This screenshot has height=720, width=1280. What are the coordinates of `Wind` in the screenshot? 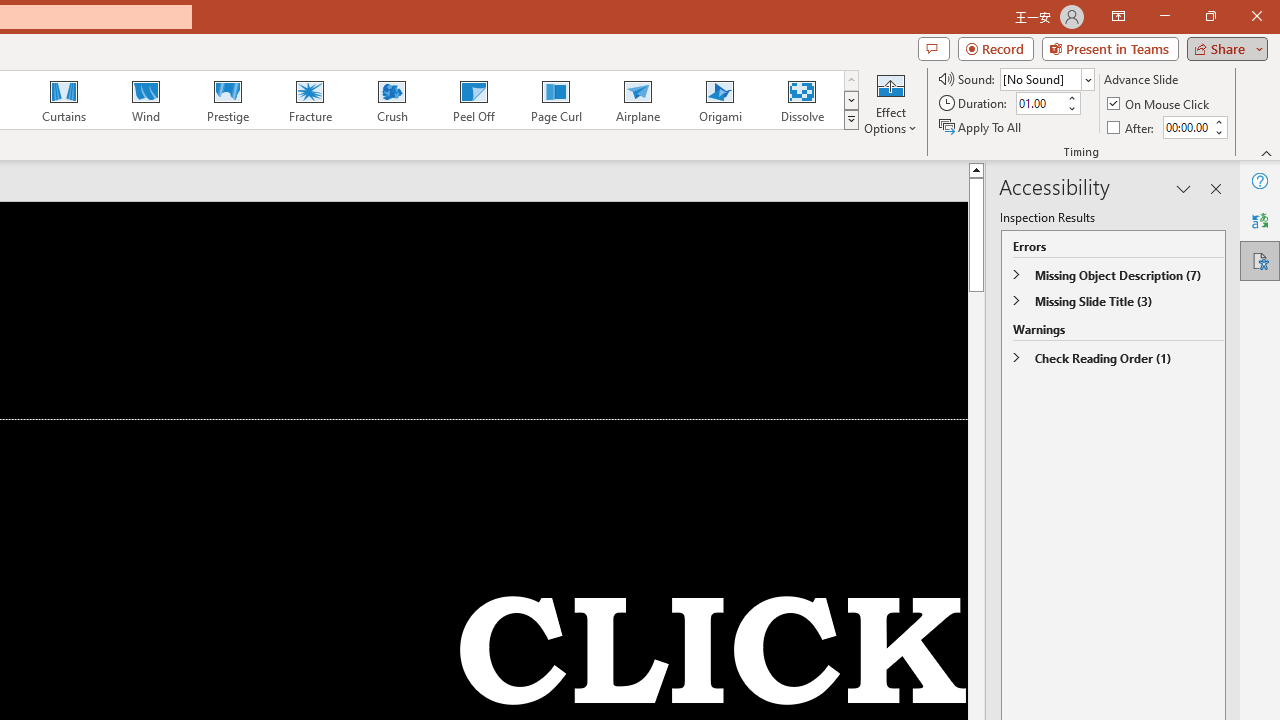 It's located at (145, 100).